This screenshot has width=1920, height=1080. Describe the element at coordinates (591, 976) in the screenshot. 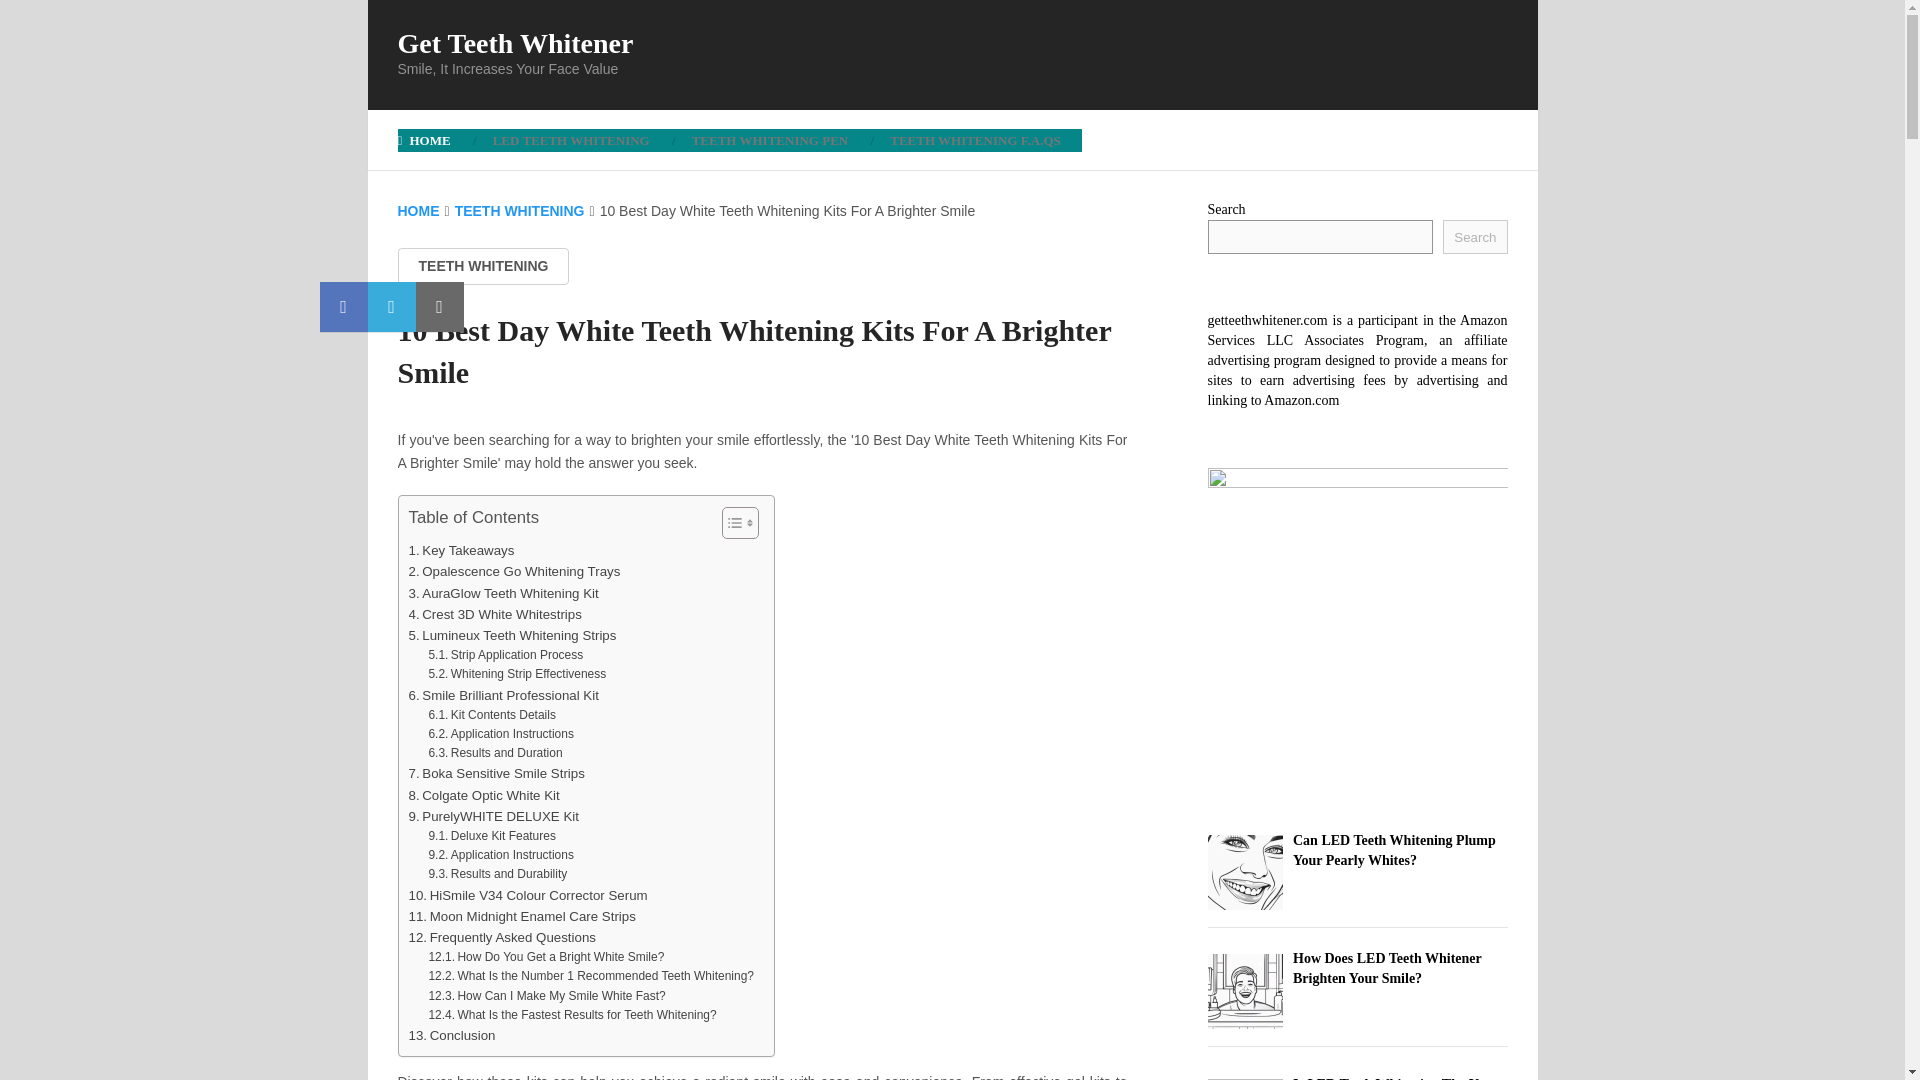

I see `What Is the Number 1 Recommended Teeth Whitening?` at that location.